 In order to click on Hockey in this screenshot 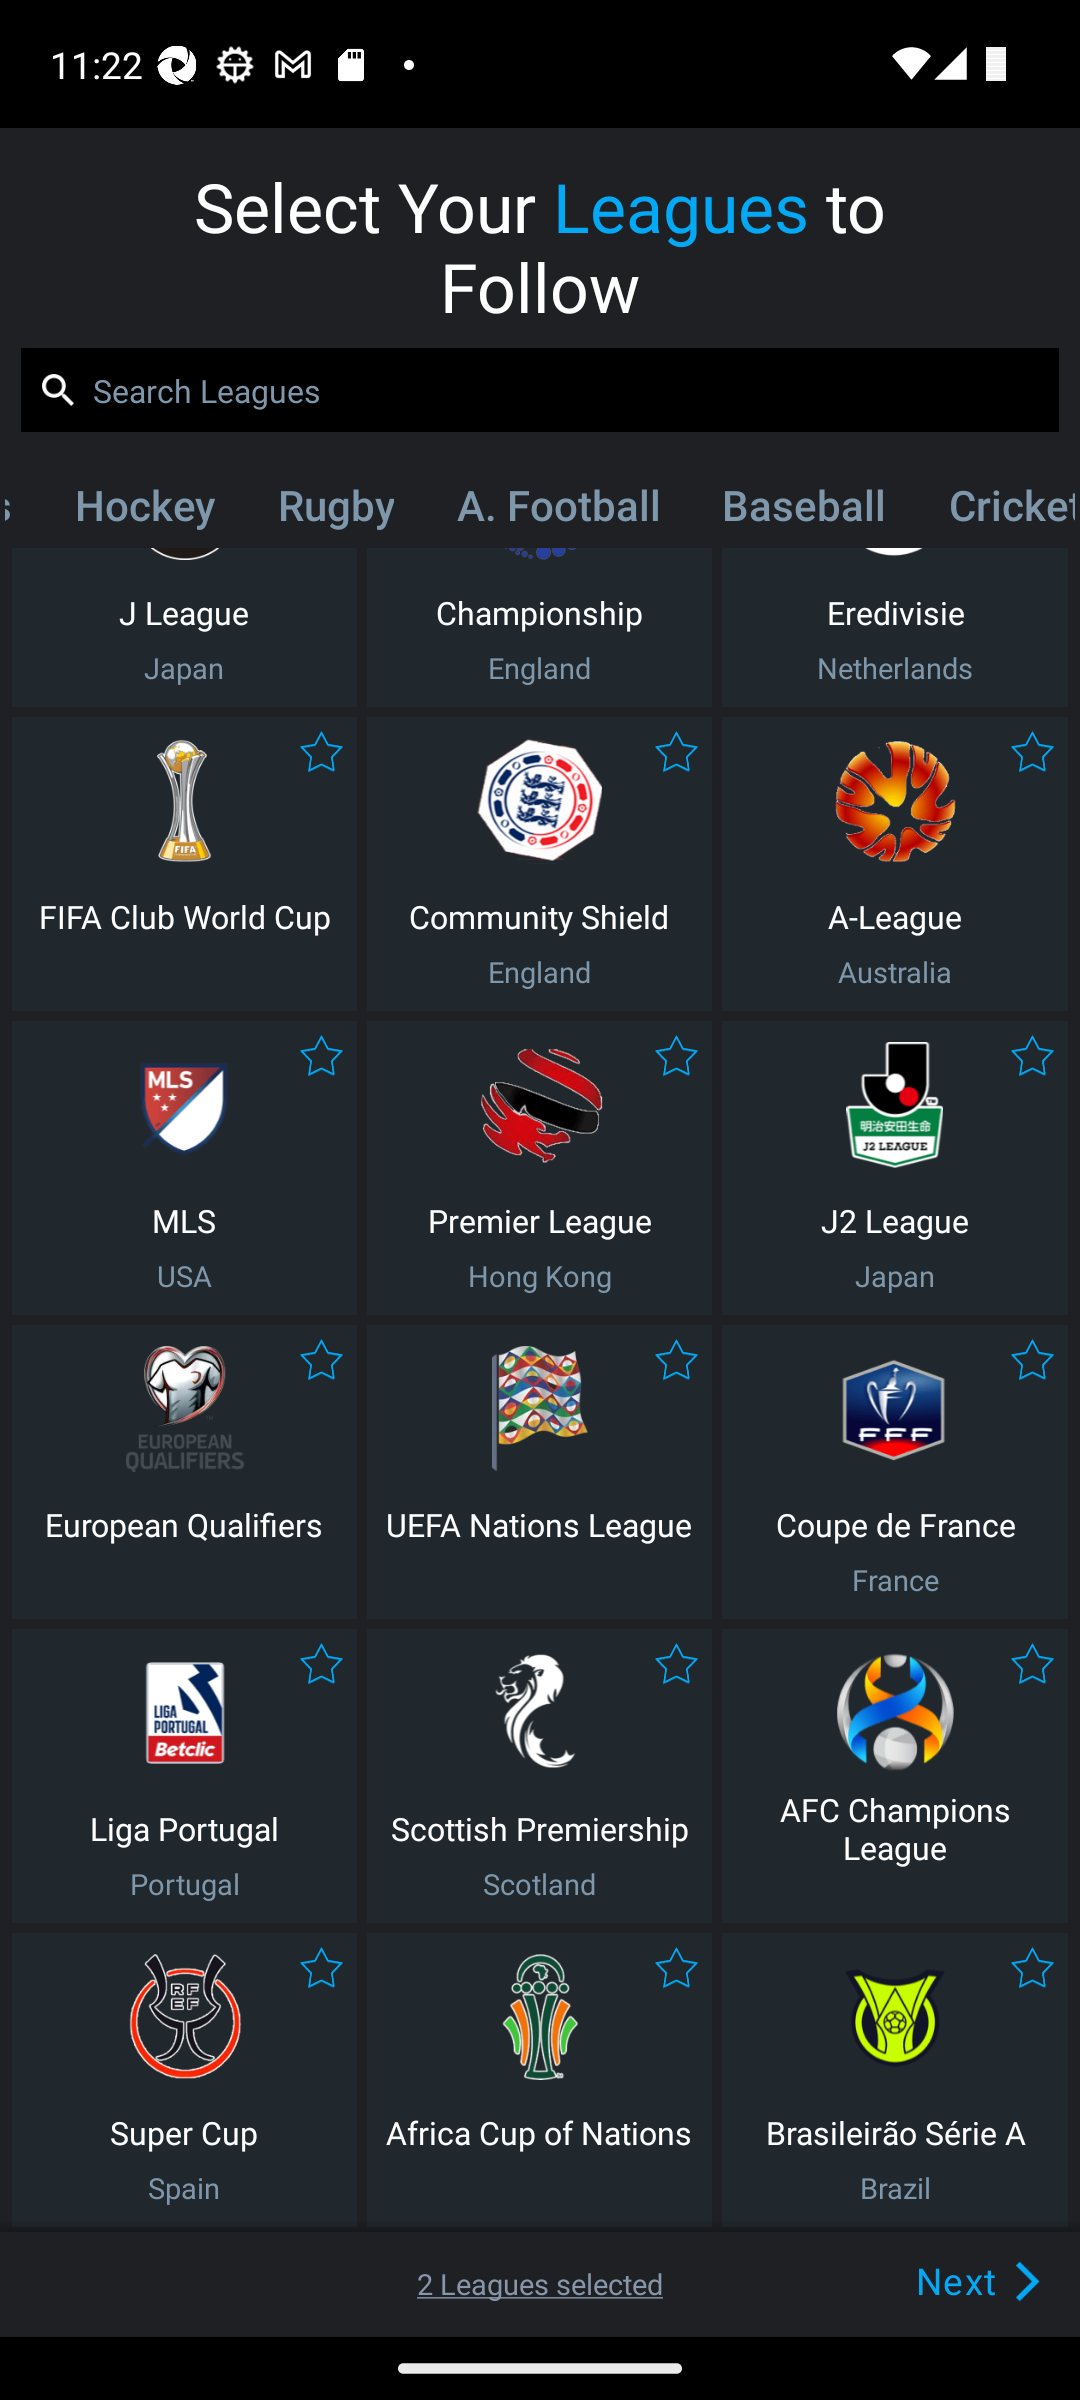, I will do `click(144, 511)`.